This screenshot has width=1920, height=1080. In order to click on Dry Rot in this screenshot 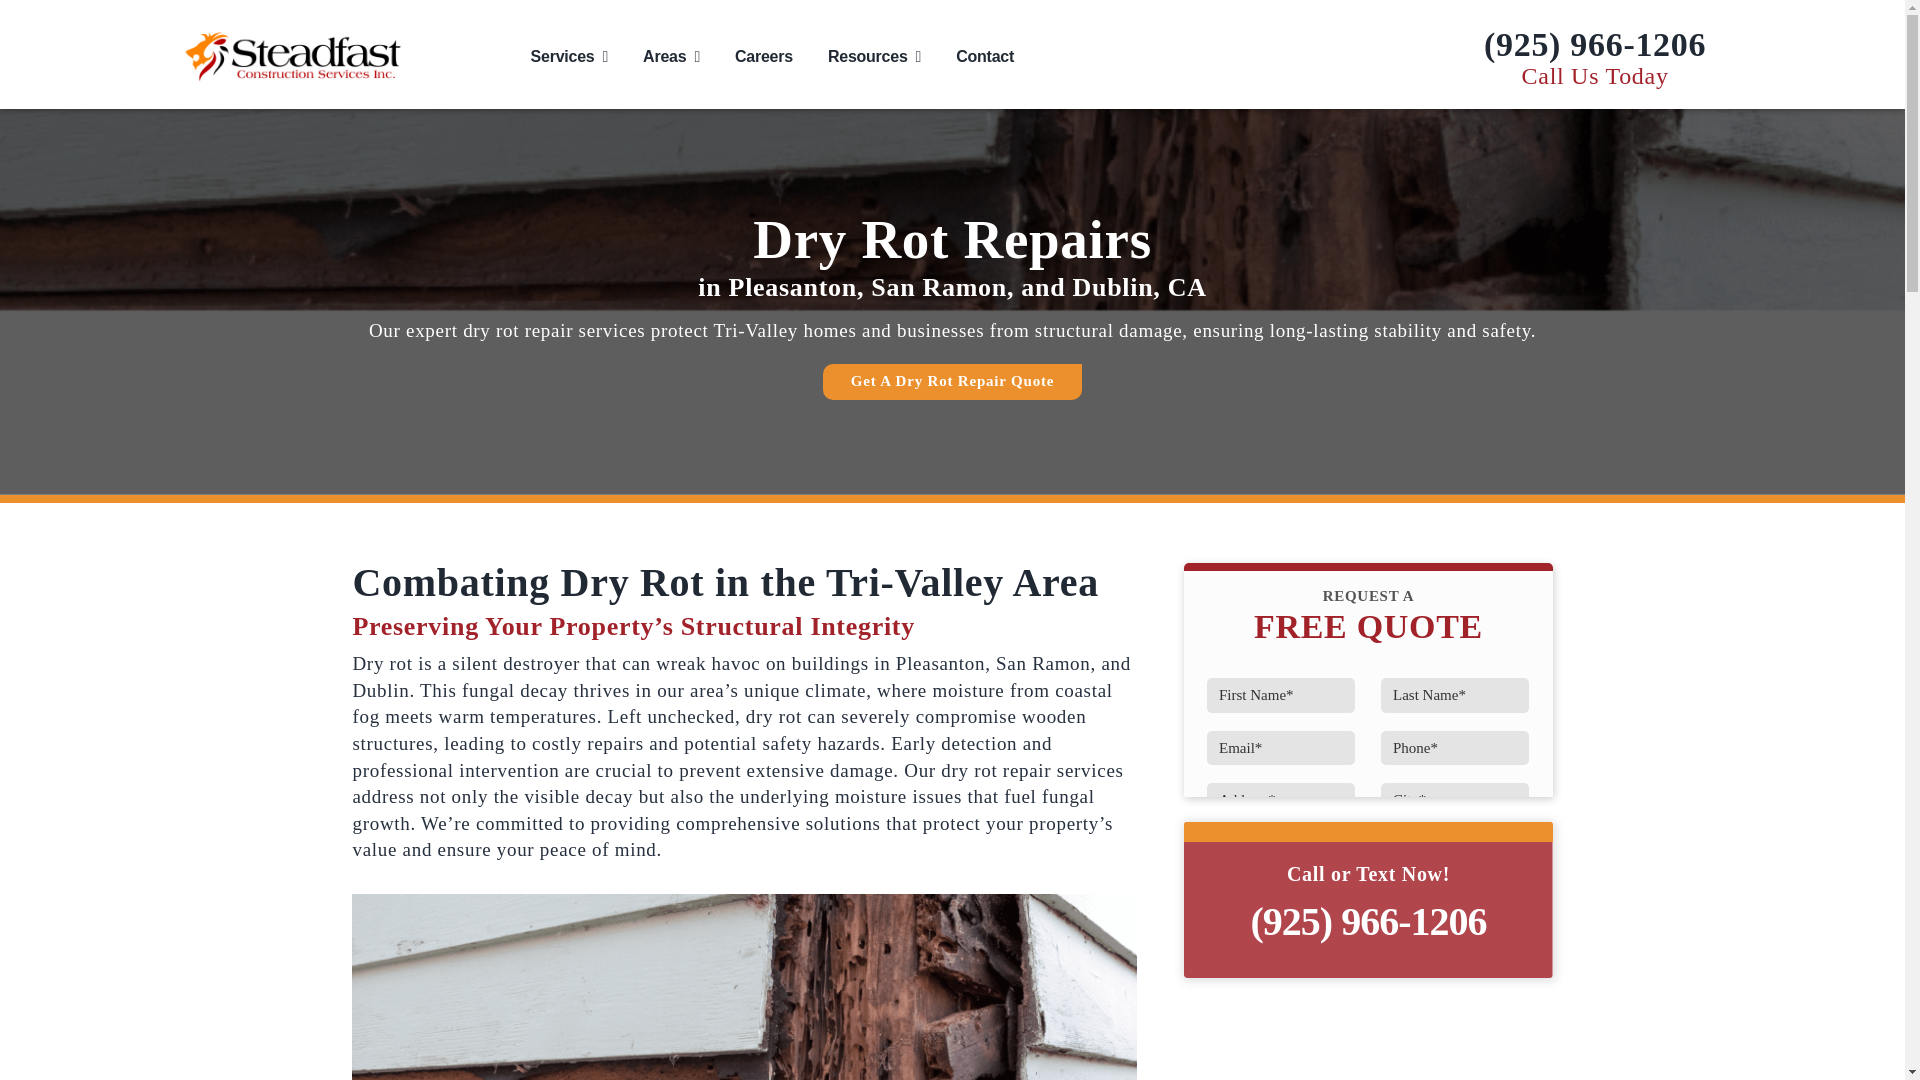, I will do `click(744, 987)`.